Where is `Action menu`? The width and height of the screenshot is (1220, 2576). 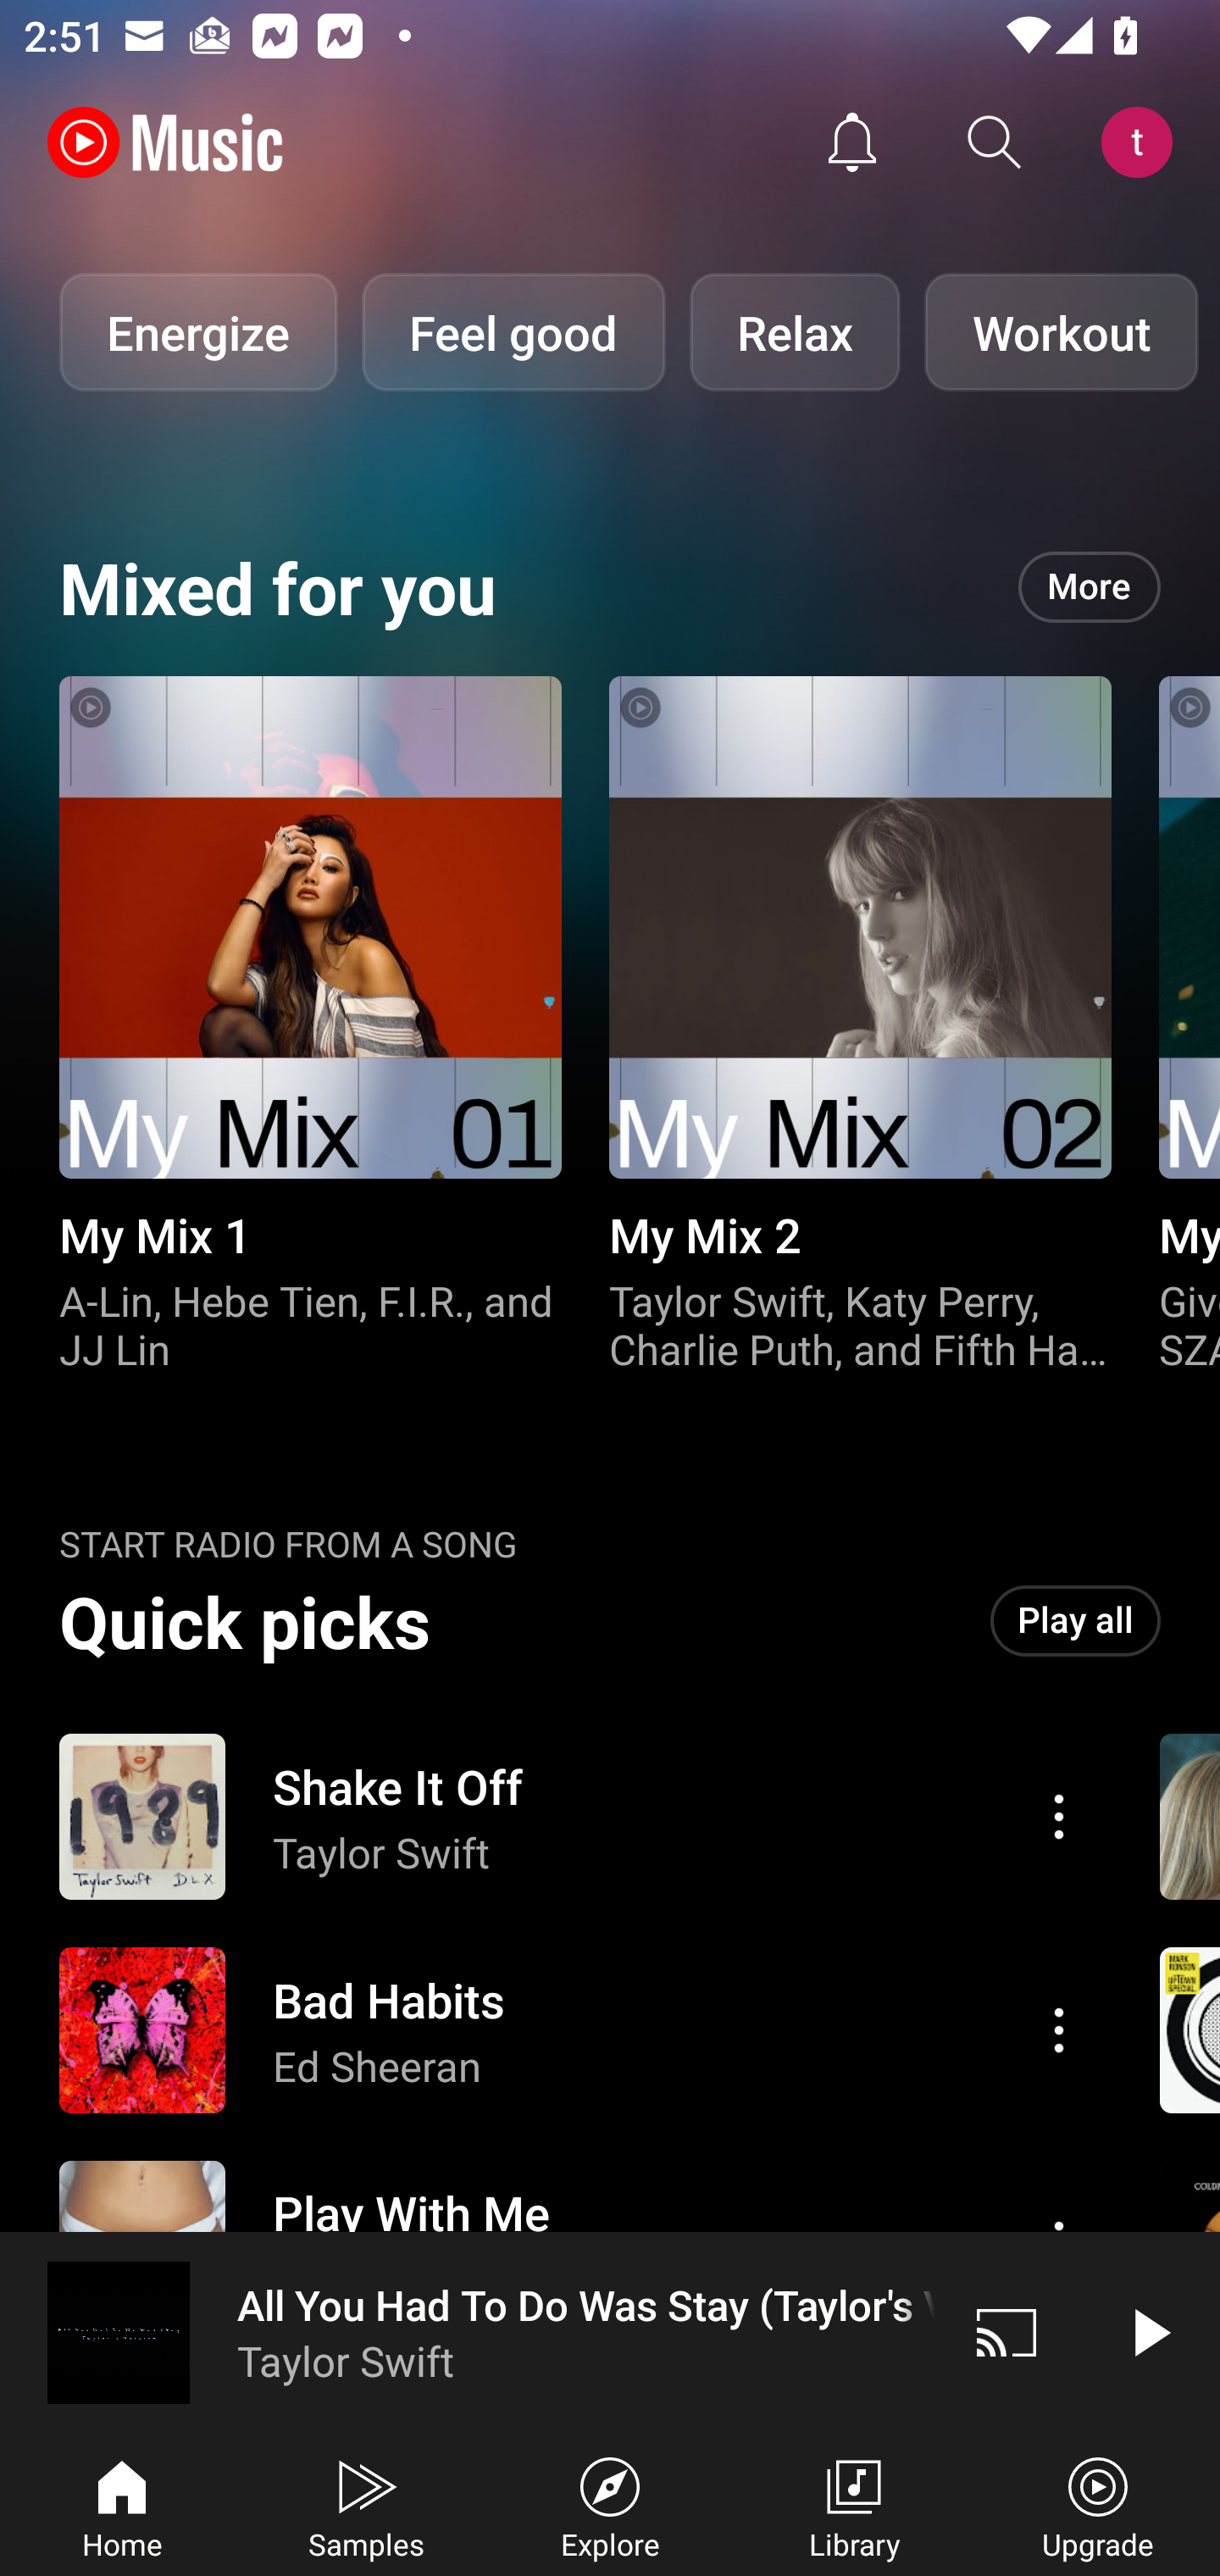 Action menu is located at coordinates (1059, 1817).